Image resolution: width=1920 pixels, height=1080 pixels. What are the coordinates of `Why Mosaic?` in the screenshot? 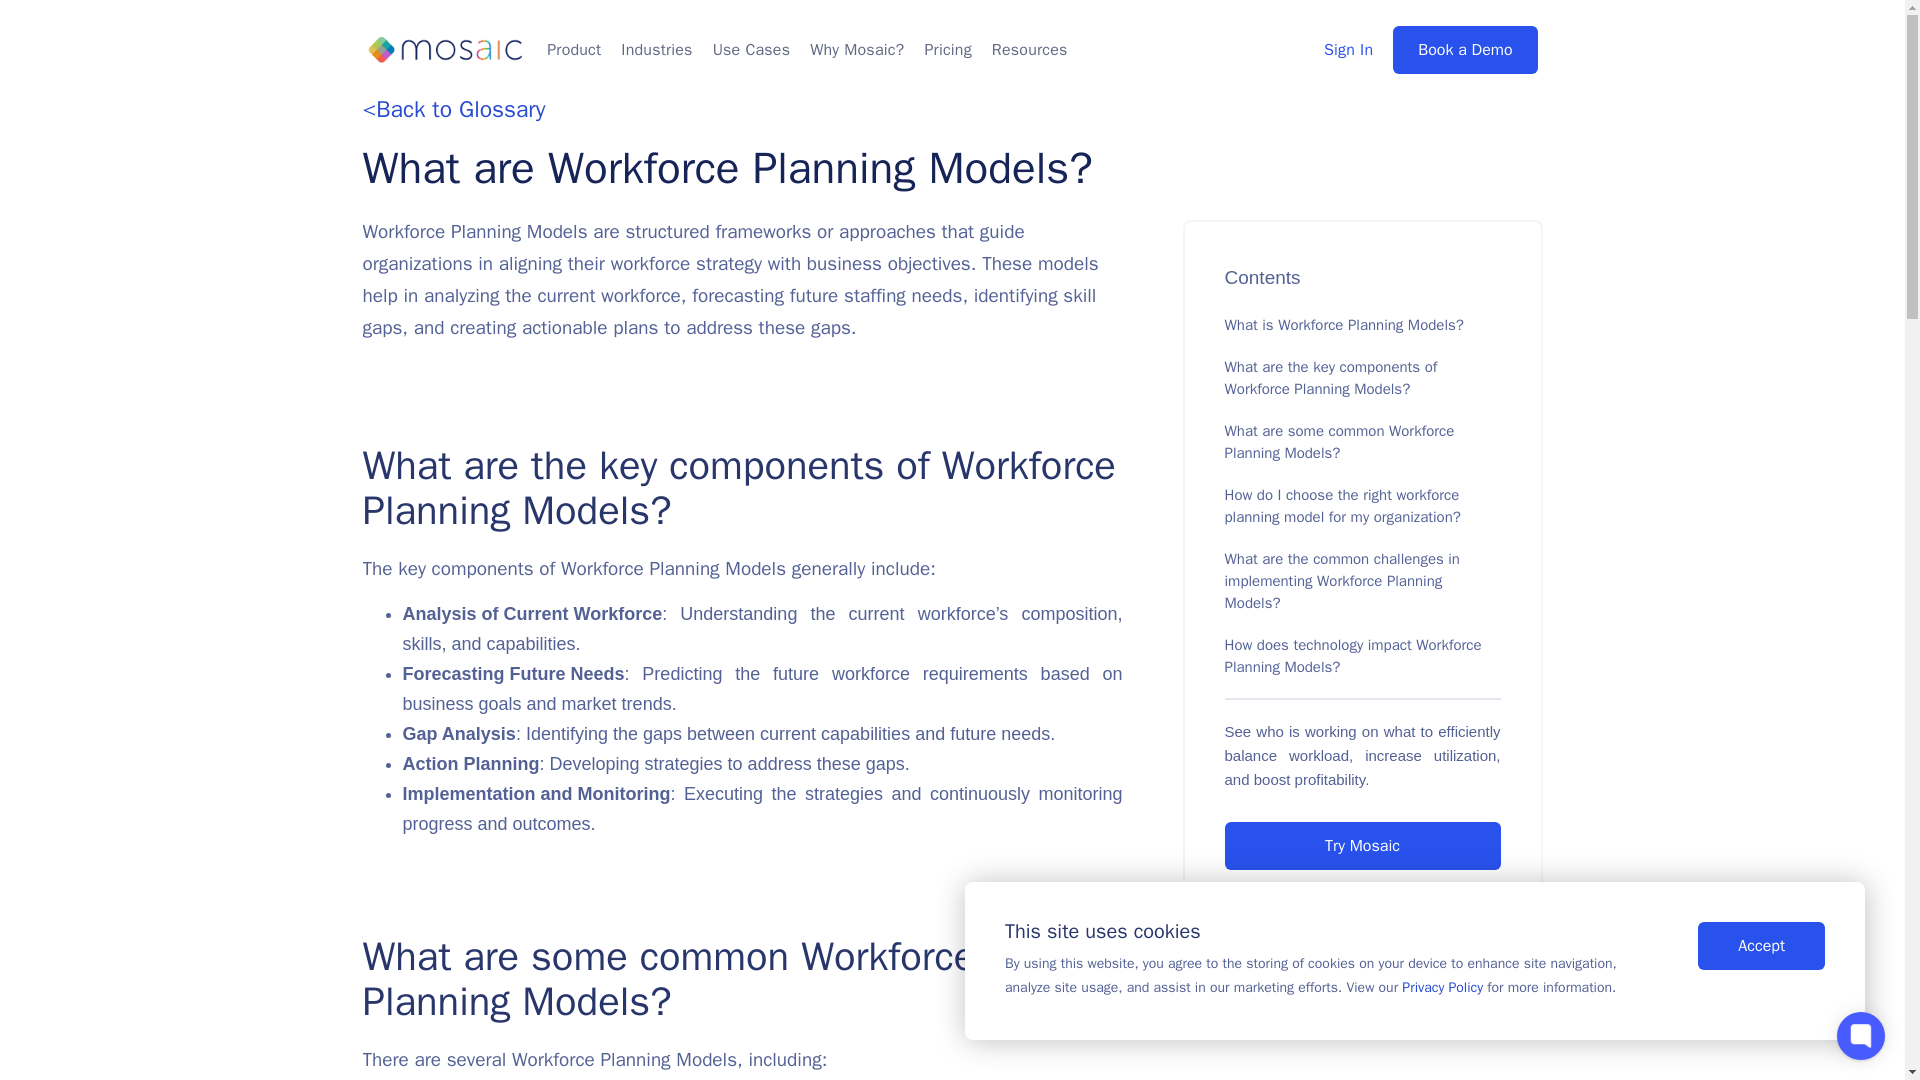 It's located at (856, 50).